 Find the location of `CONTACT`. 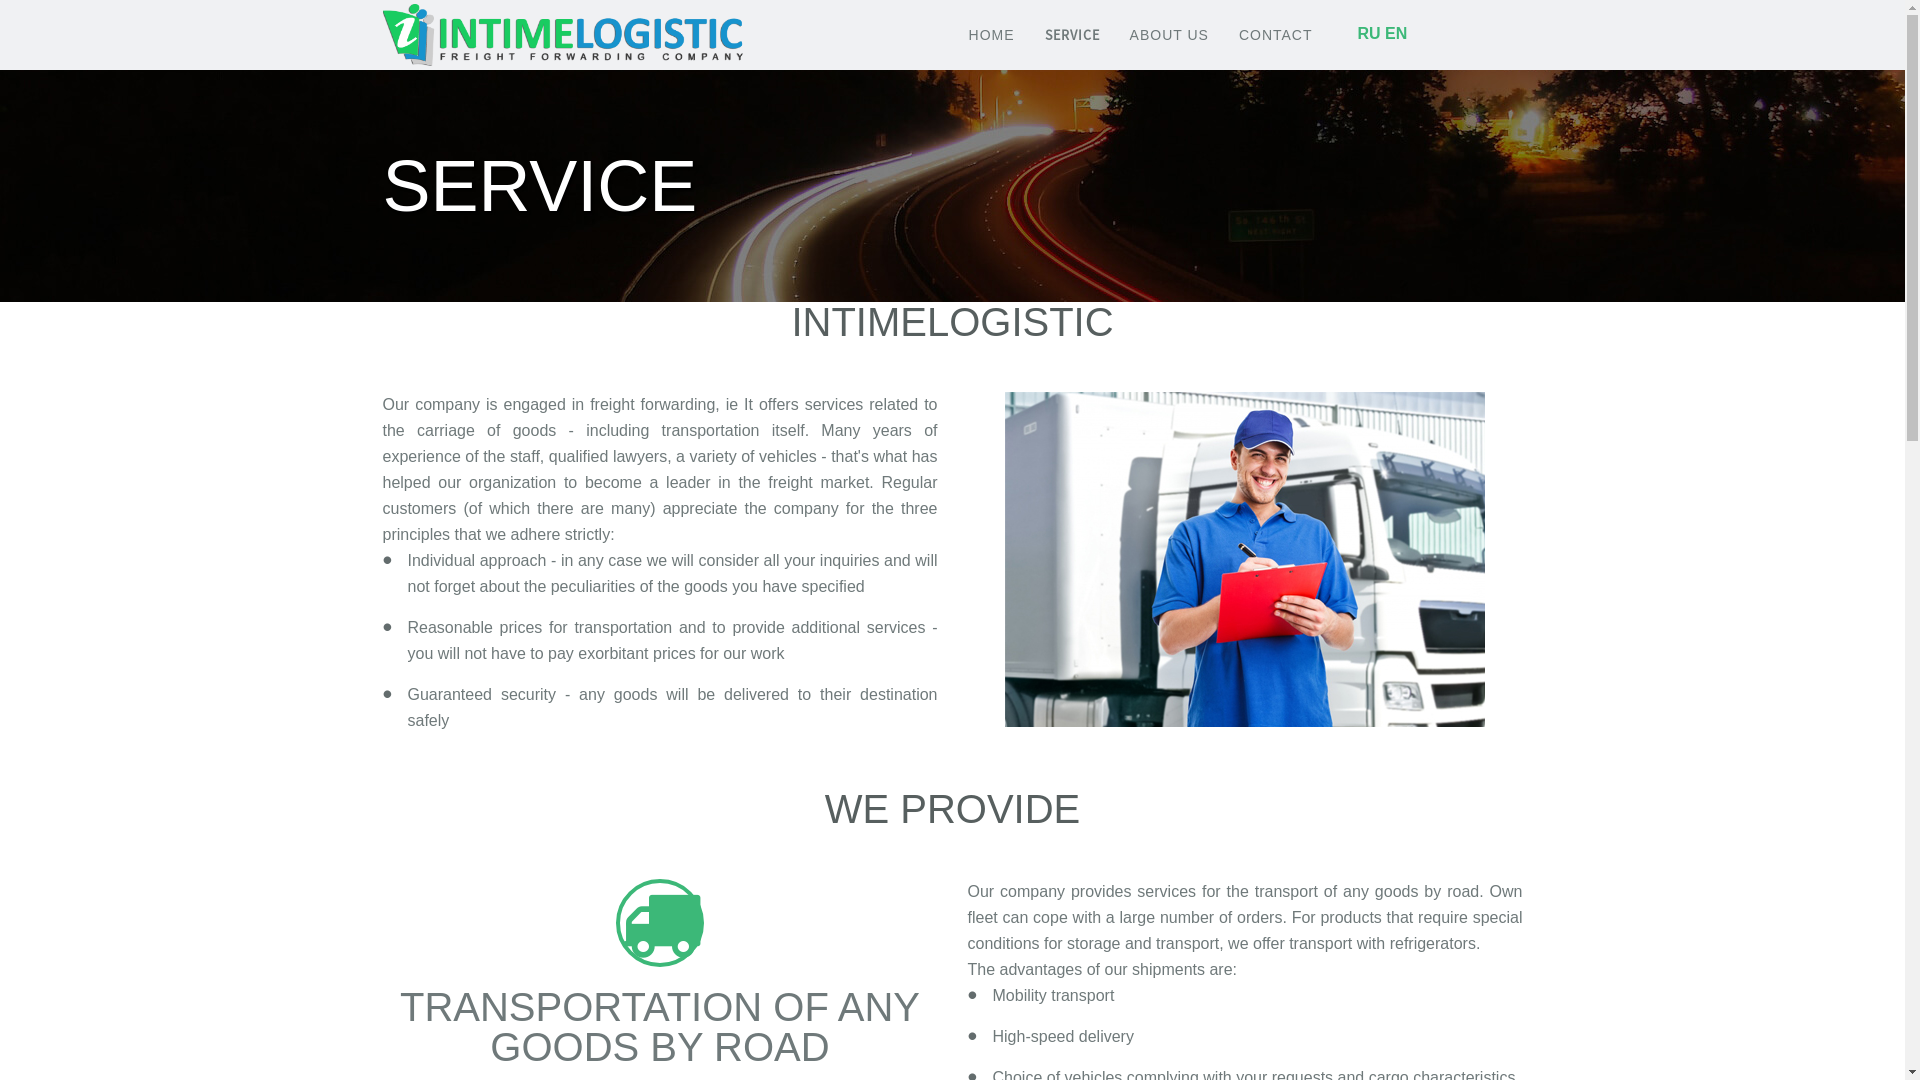

CONTACT is located at coordinates (1276, 35).